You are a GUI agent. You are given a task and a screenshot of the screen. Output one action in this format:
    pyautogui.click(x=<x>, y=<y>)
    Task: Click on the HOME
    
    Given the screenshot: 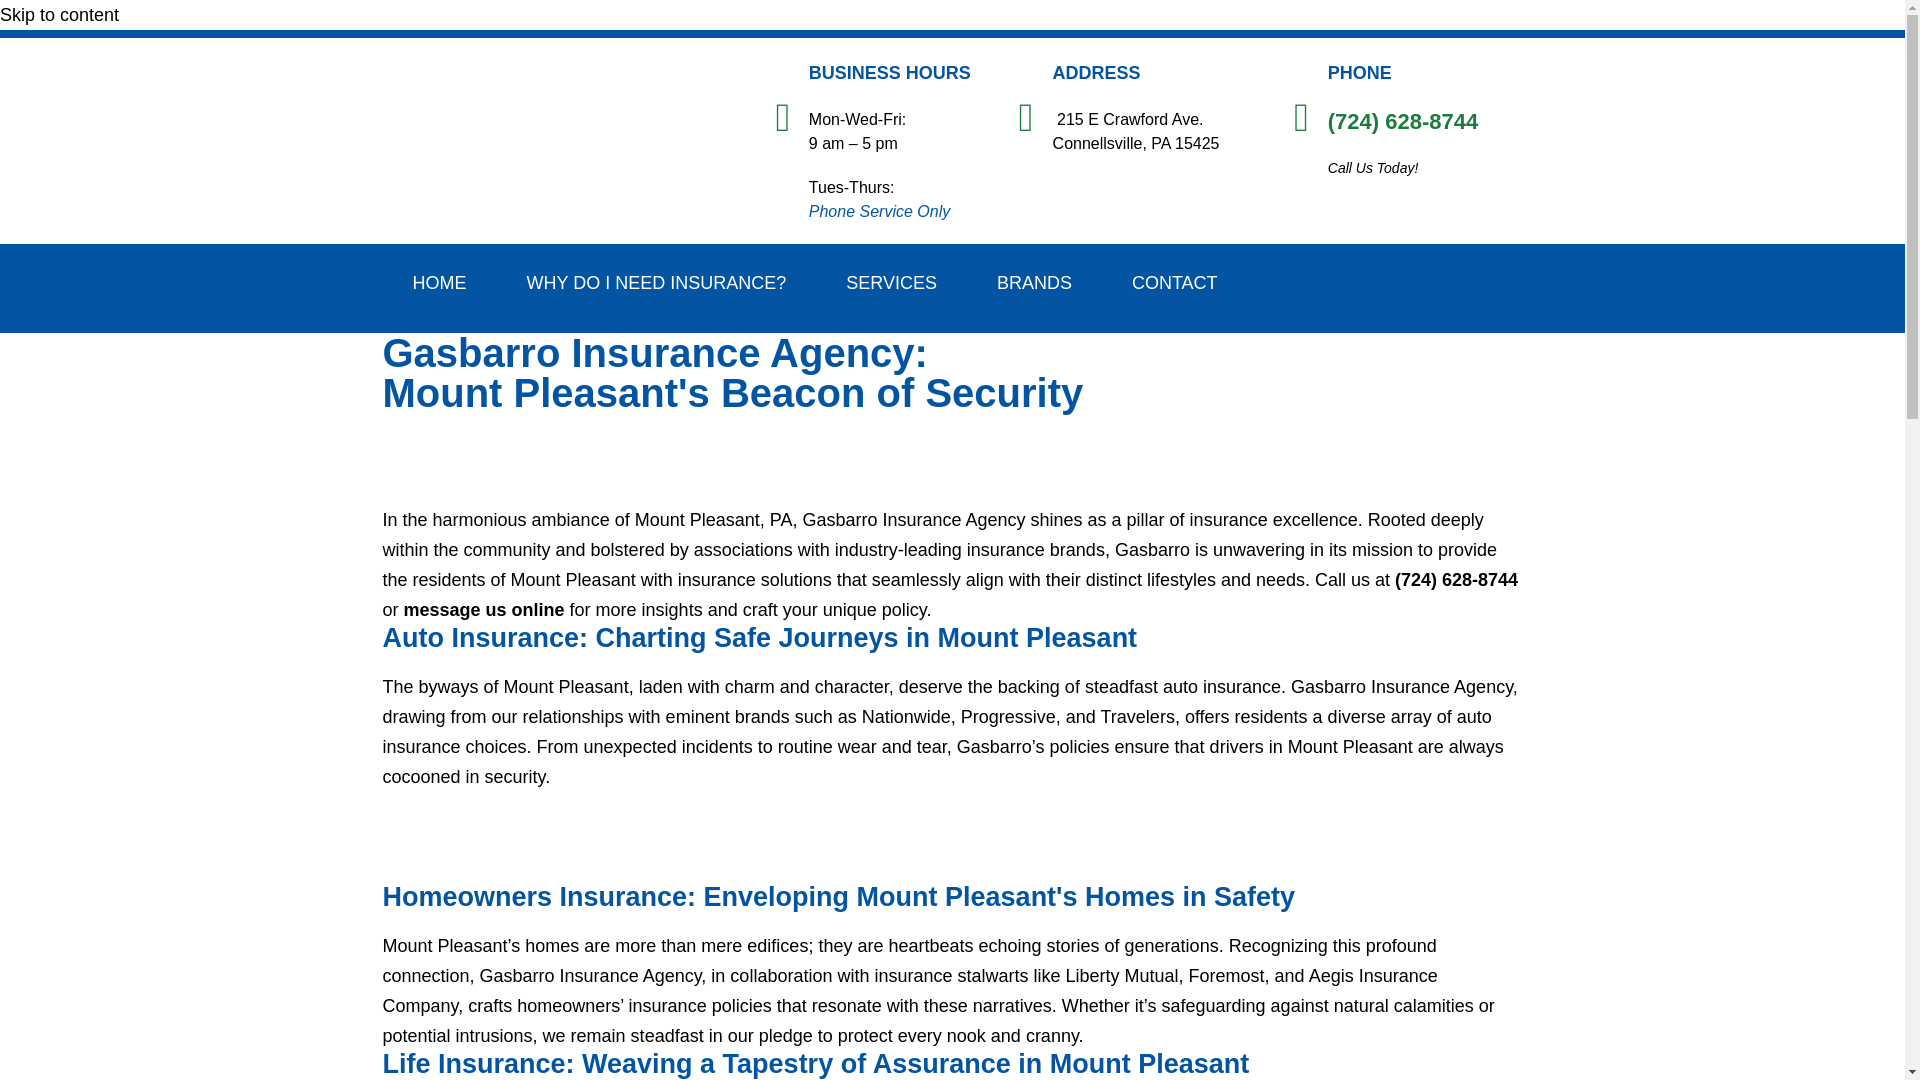 What is the action you would take?
    pyautogui.click(x=438, y=282)
    